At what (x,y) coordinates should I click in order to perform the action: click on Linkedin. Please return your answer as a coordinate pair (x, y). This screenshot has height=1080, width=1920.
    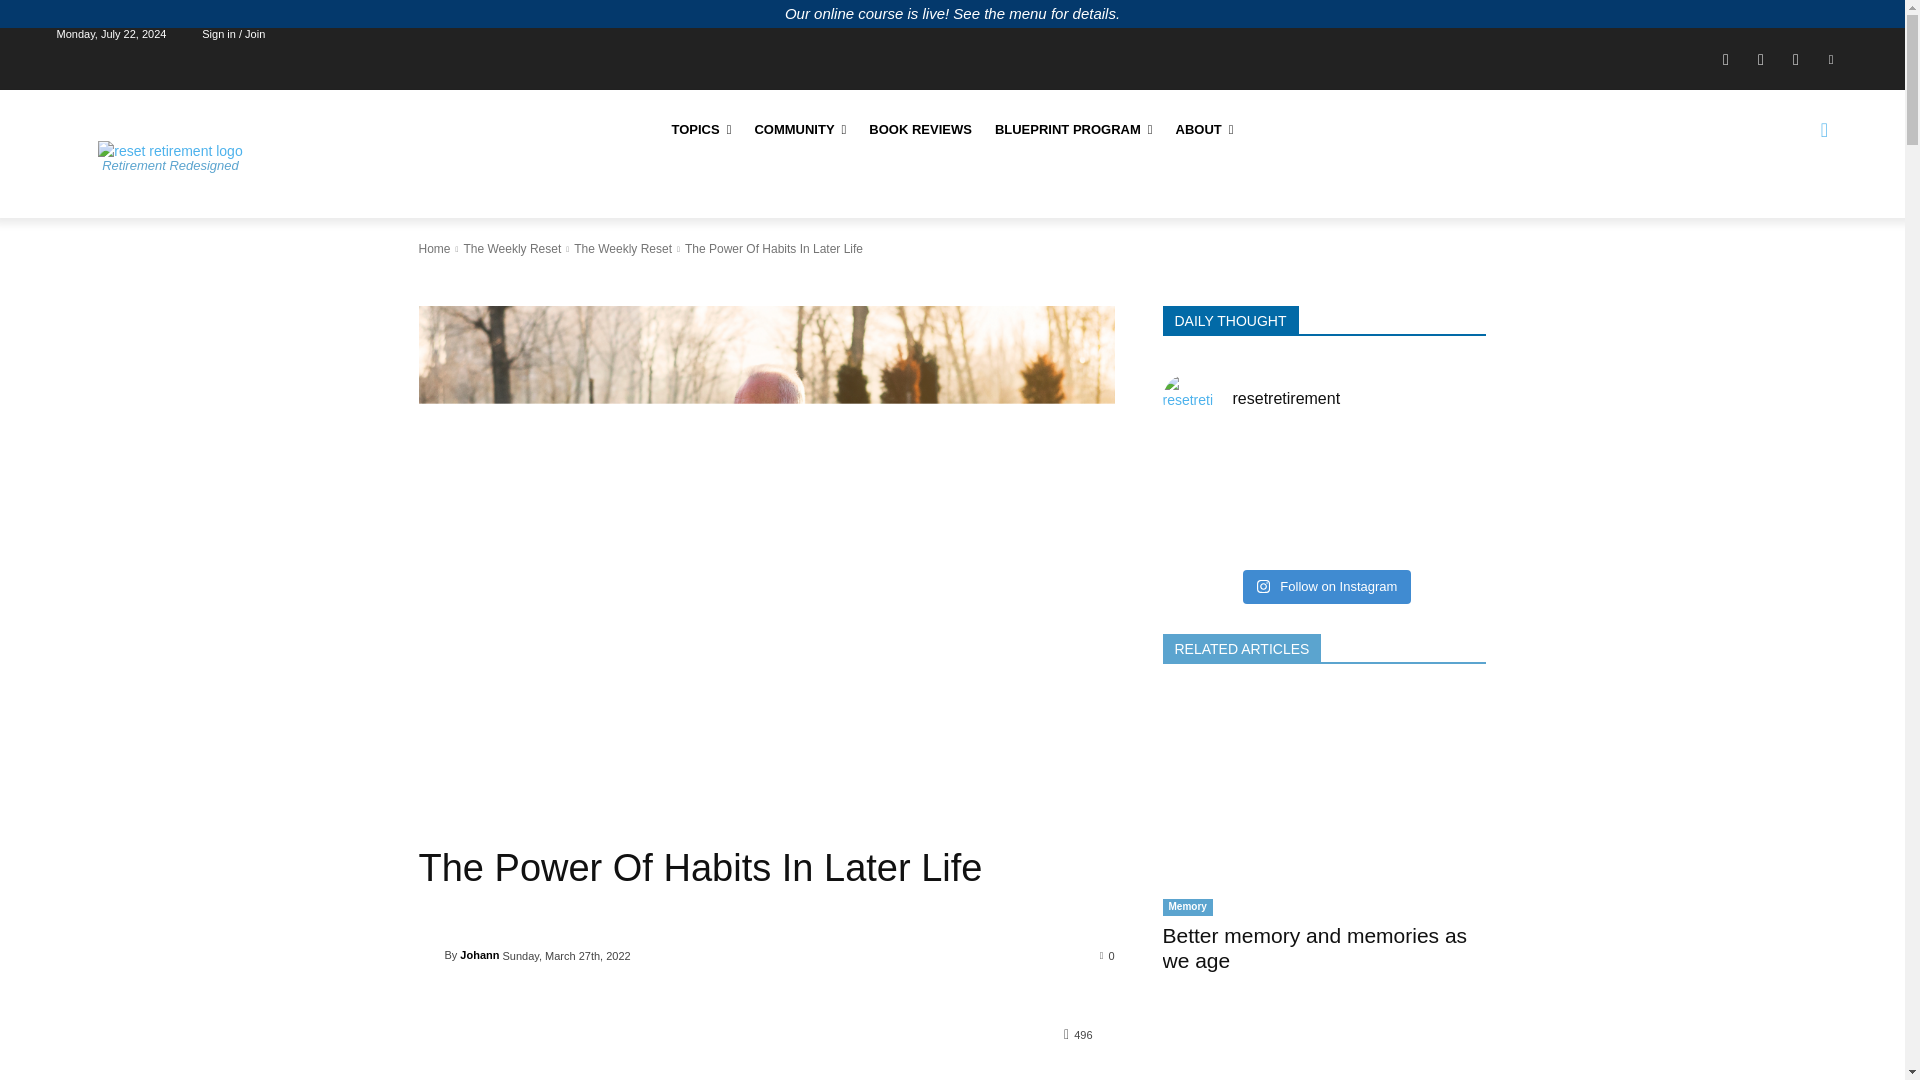
    Looking at the image, I should click on (1794, 59).